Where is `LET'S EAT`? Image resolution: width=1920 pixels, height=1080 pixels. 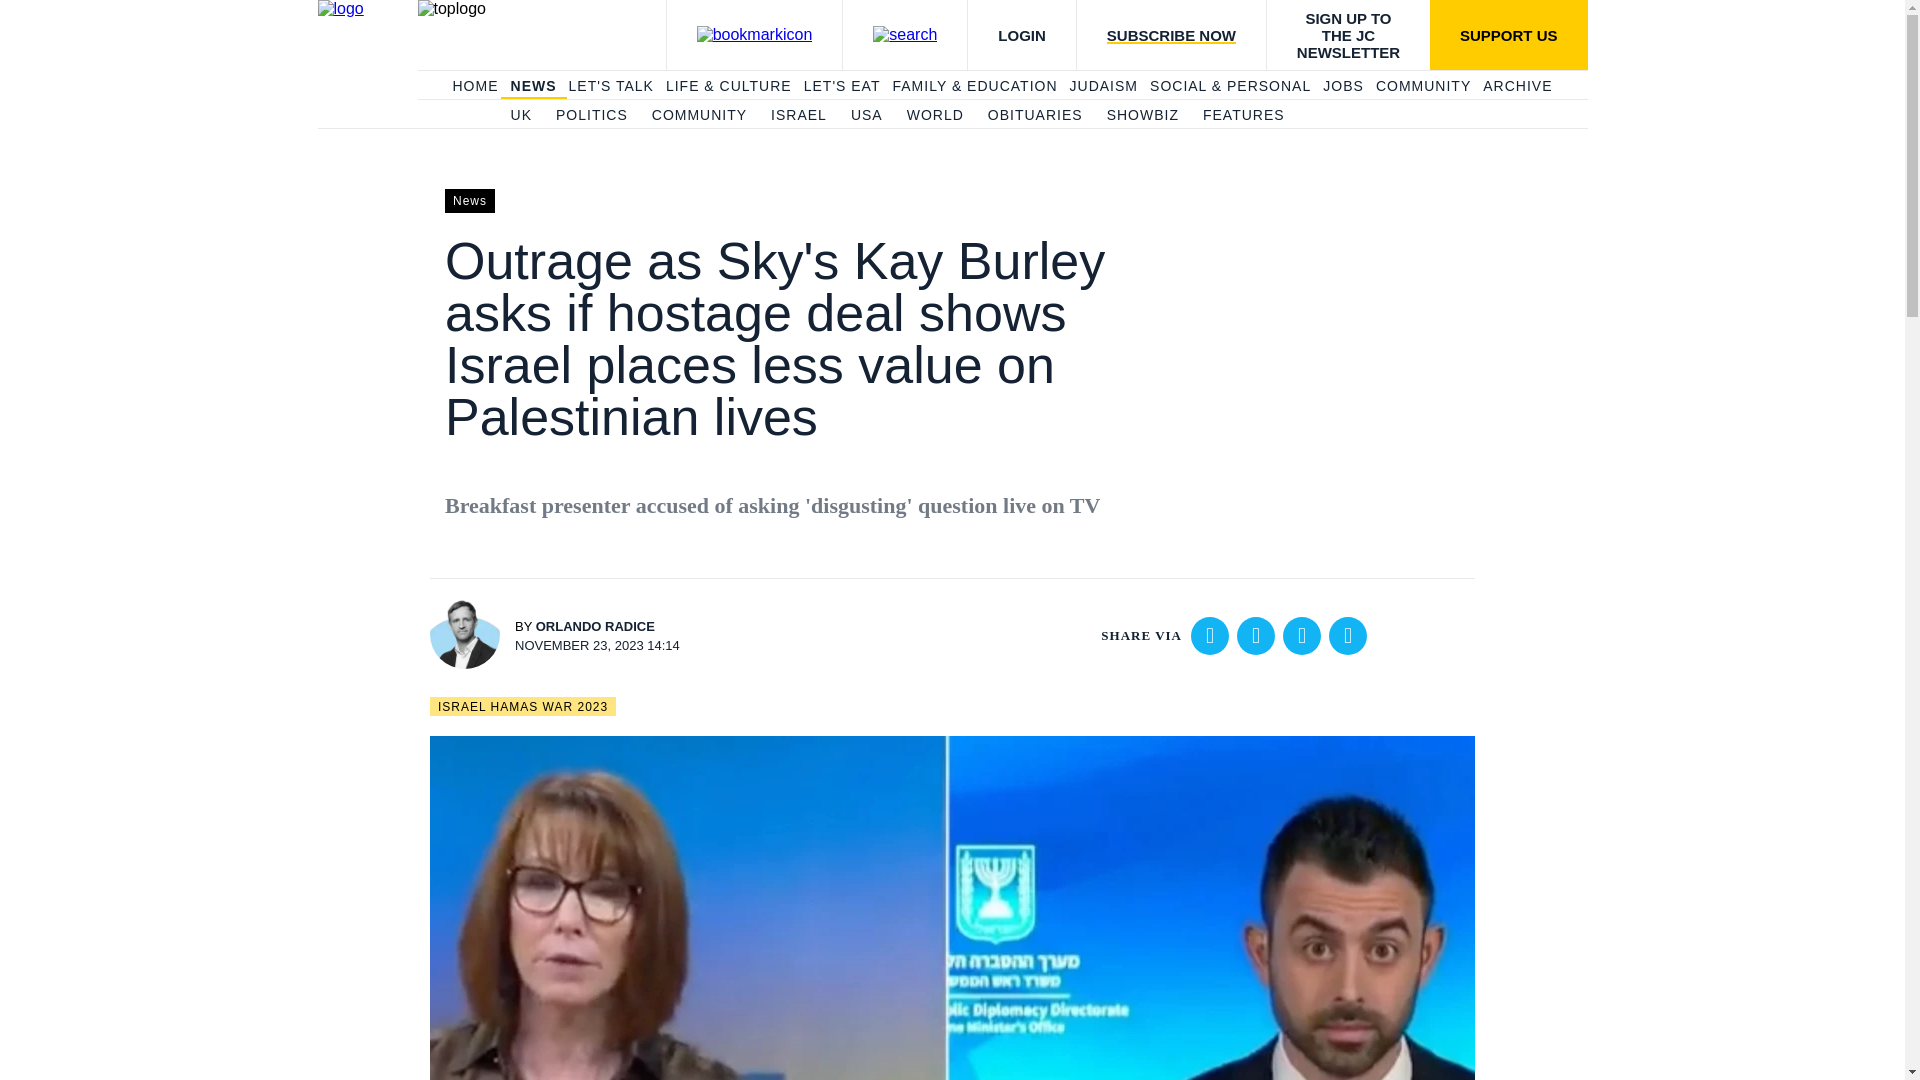 LET'S EAT is located at coordinates (842, 86).